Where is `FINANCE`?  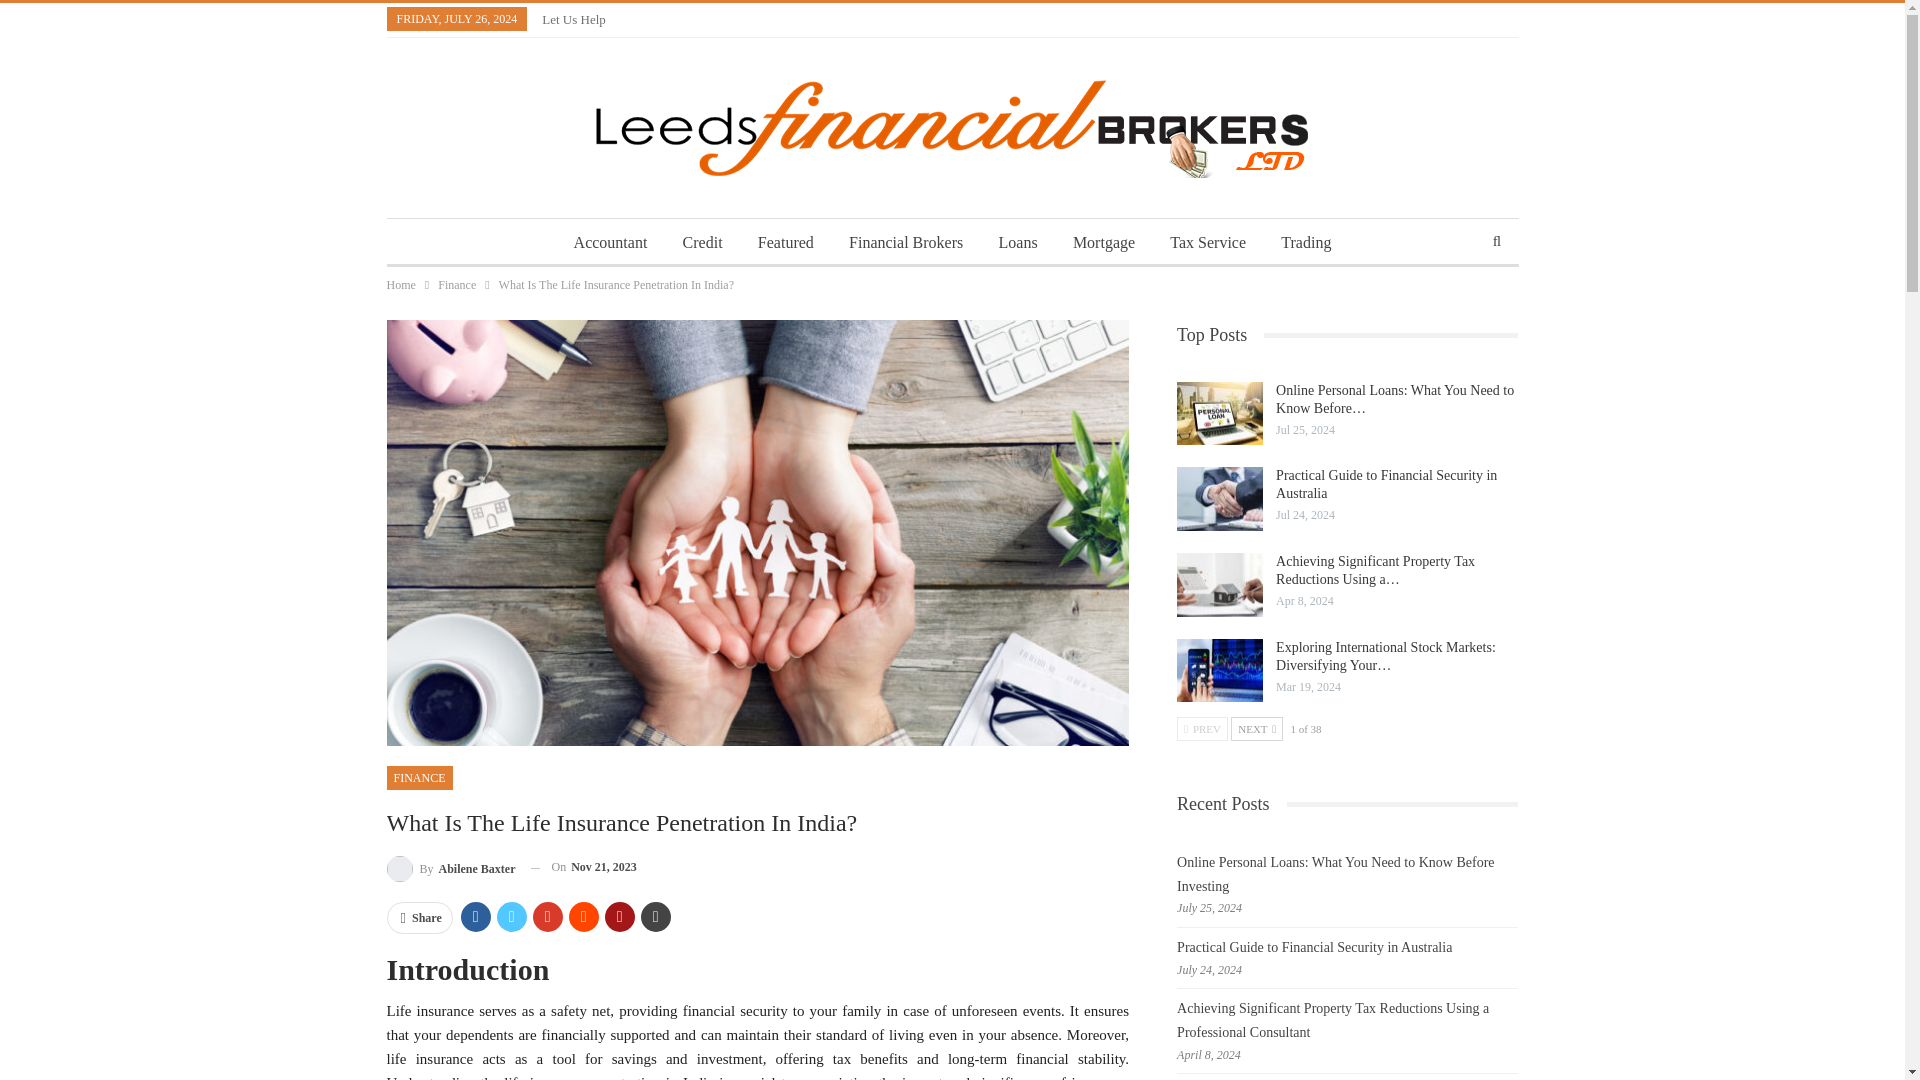 FINANCE is located at coordinates (418, 777).